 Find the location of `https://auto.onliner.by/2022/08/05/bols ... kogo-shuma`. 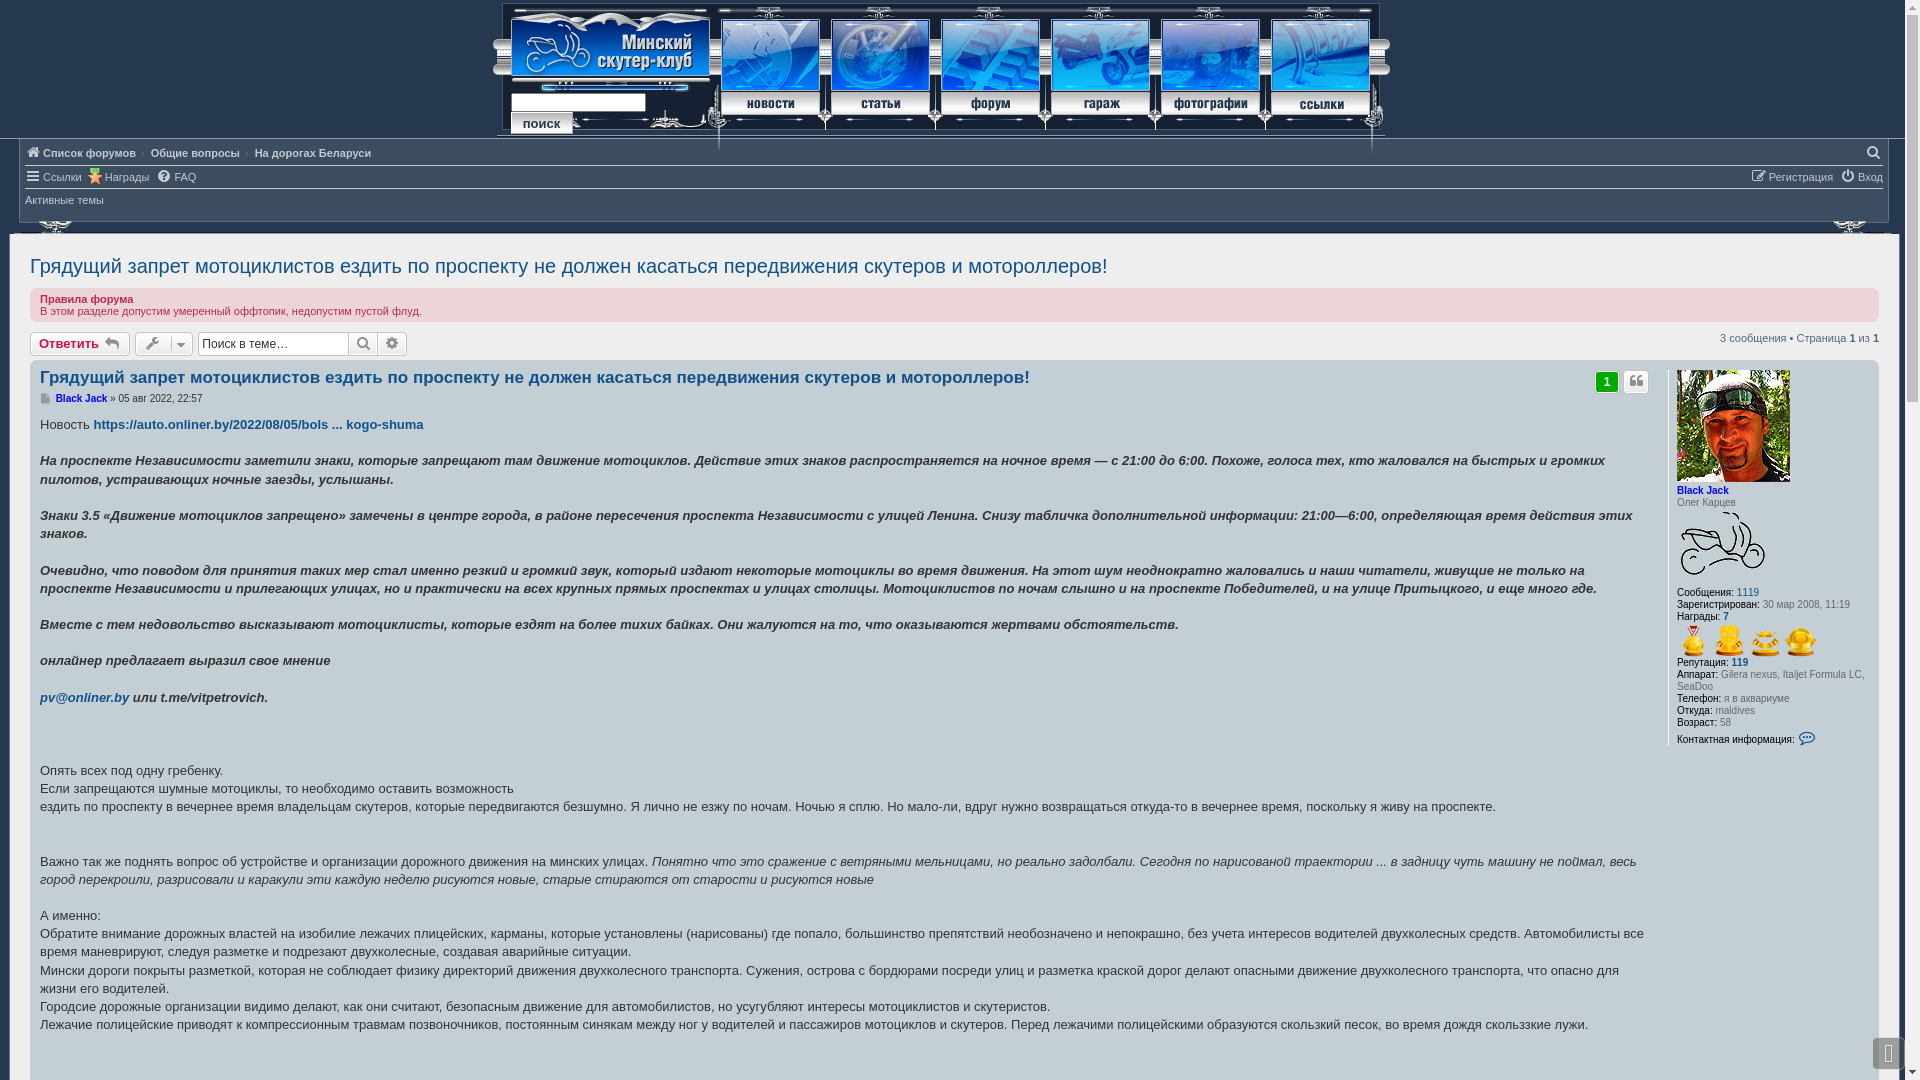

https://auto.onliner.by/2022/08/05/bols ... kogo-shuma is located at coordinates (258, 425).